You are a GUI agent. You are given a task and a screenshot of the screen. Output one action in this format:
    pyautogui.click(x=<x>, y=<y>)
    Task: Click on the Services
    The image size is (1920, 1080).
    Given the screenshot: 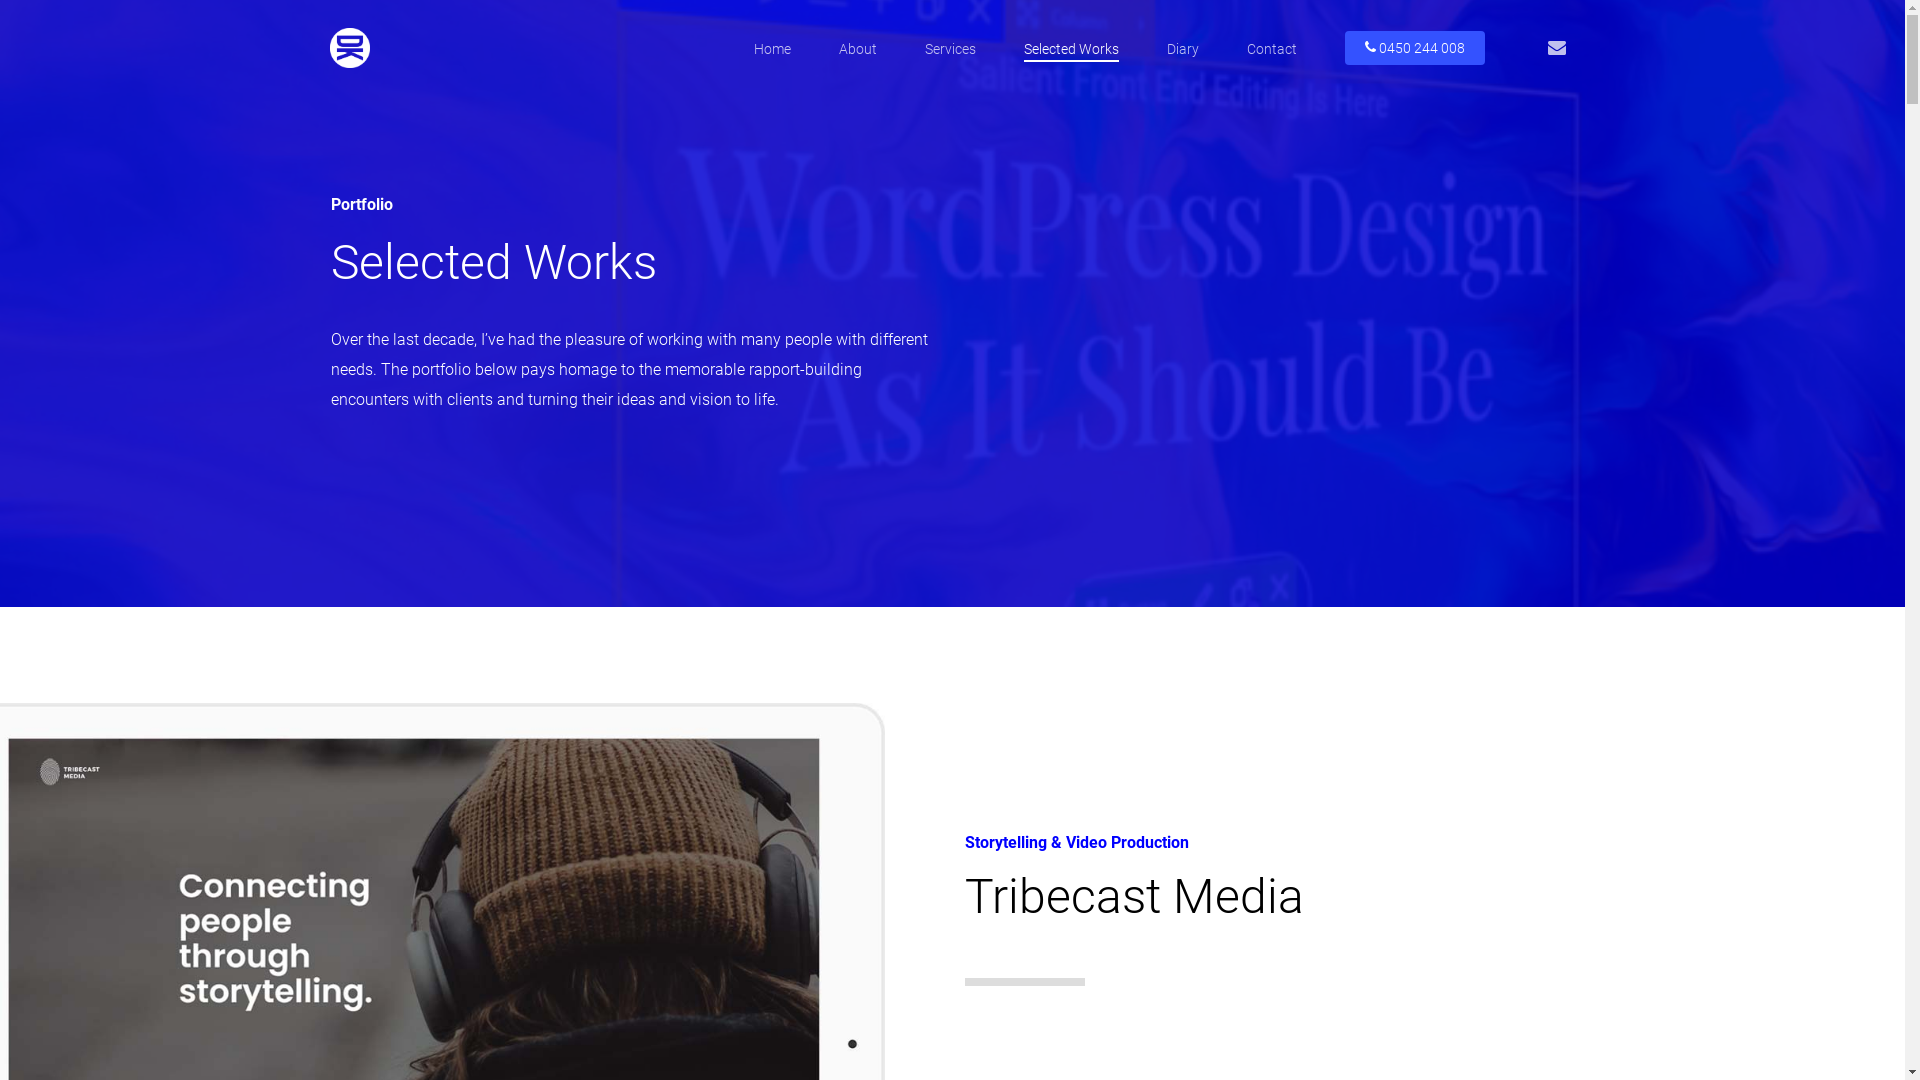 What is the action you would take?
    pyautogui.click(x=950, y=49)
    